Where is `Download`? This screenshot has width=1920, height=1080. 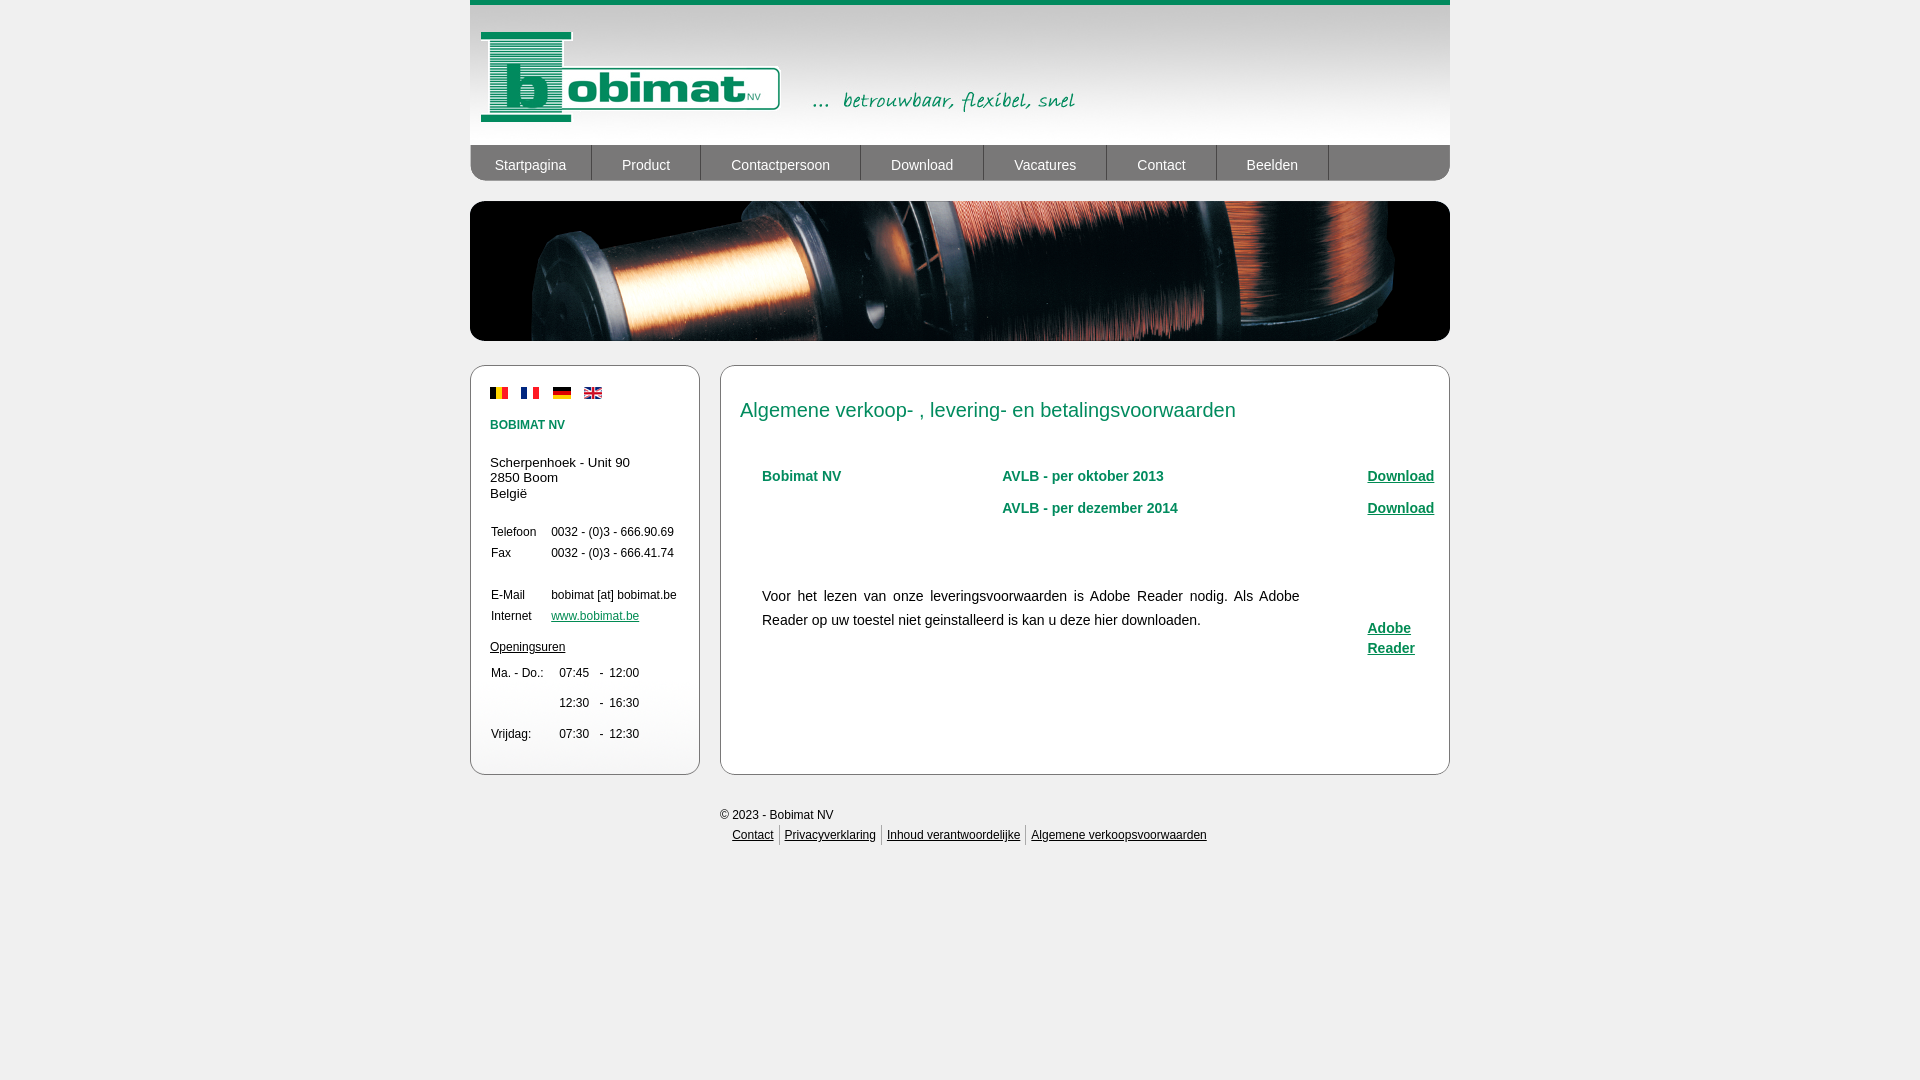 Download is located at coordinates (1400, 508).